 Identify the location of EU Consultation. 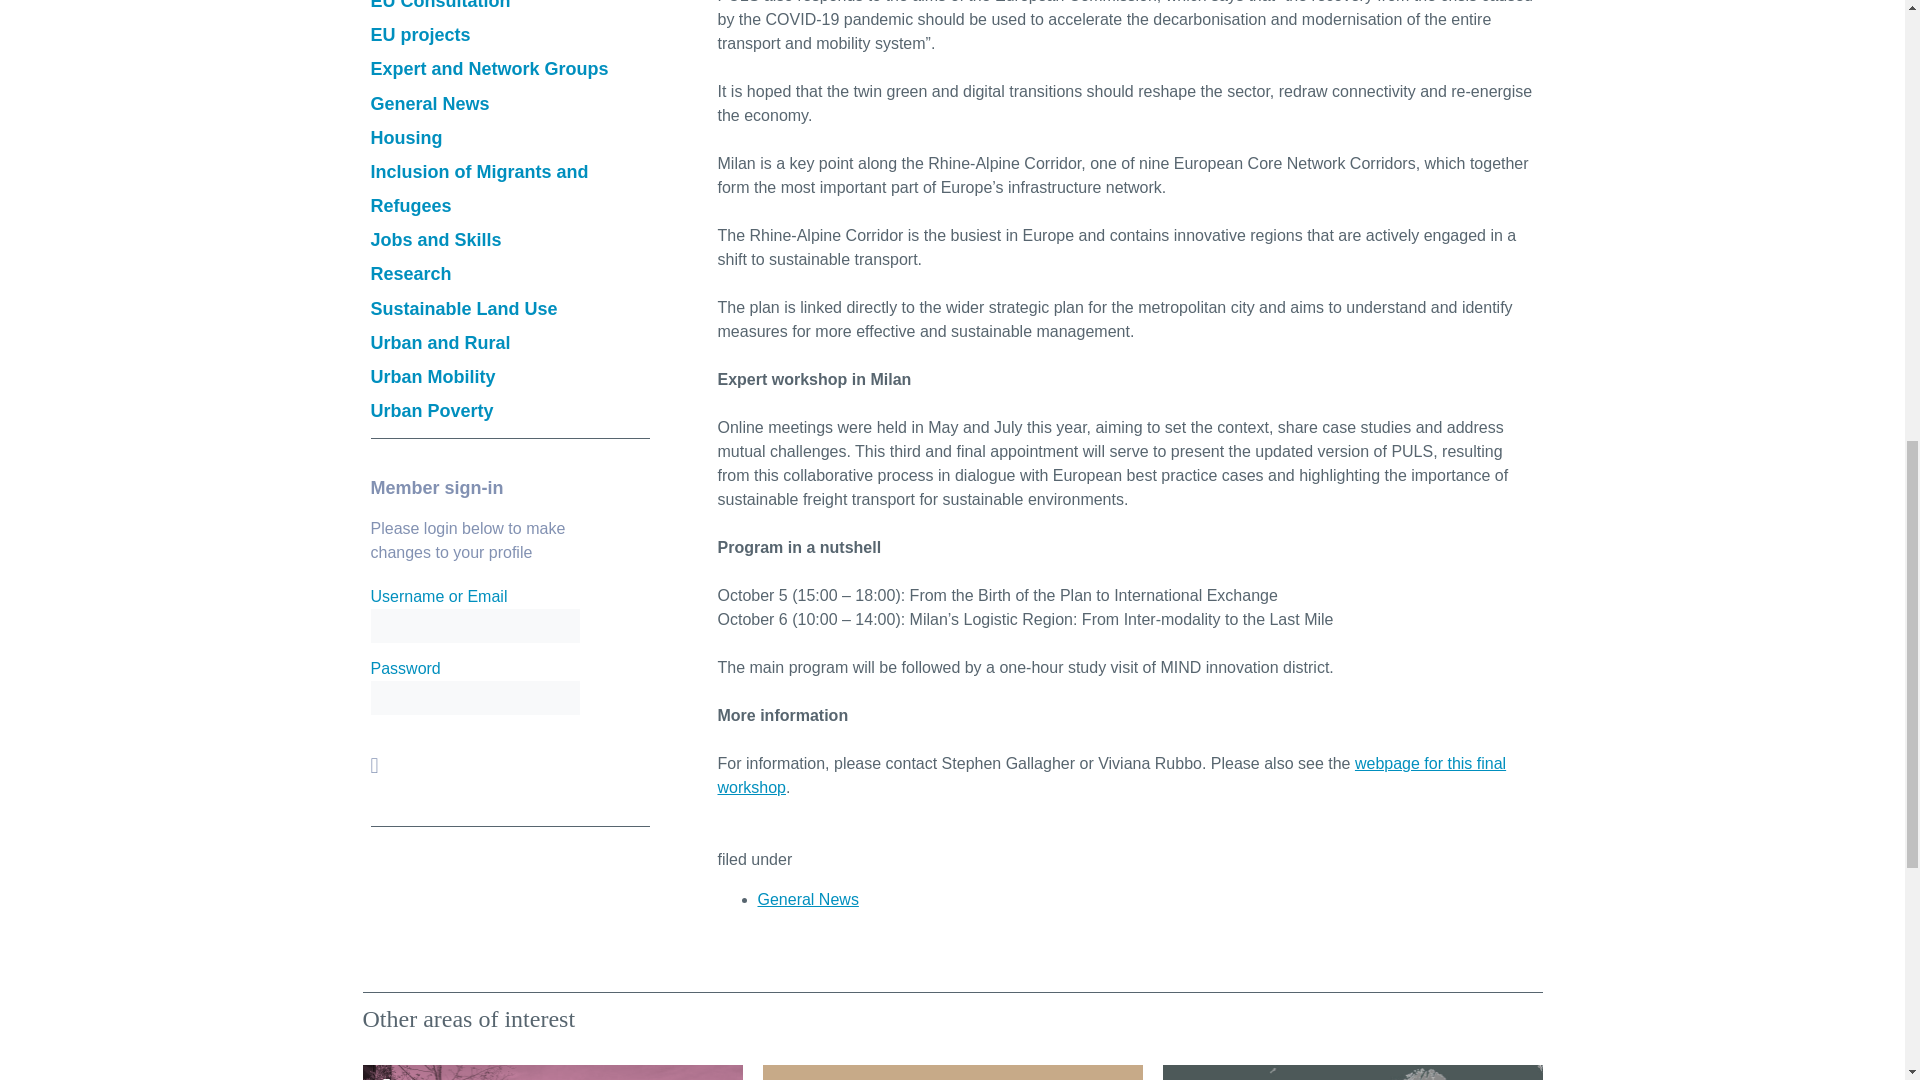
(440, 5).